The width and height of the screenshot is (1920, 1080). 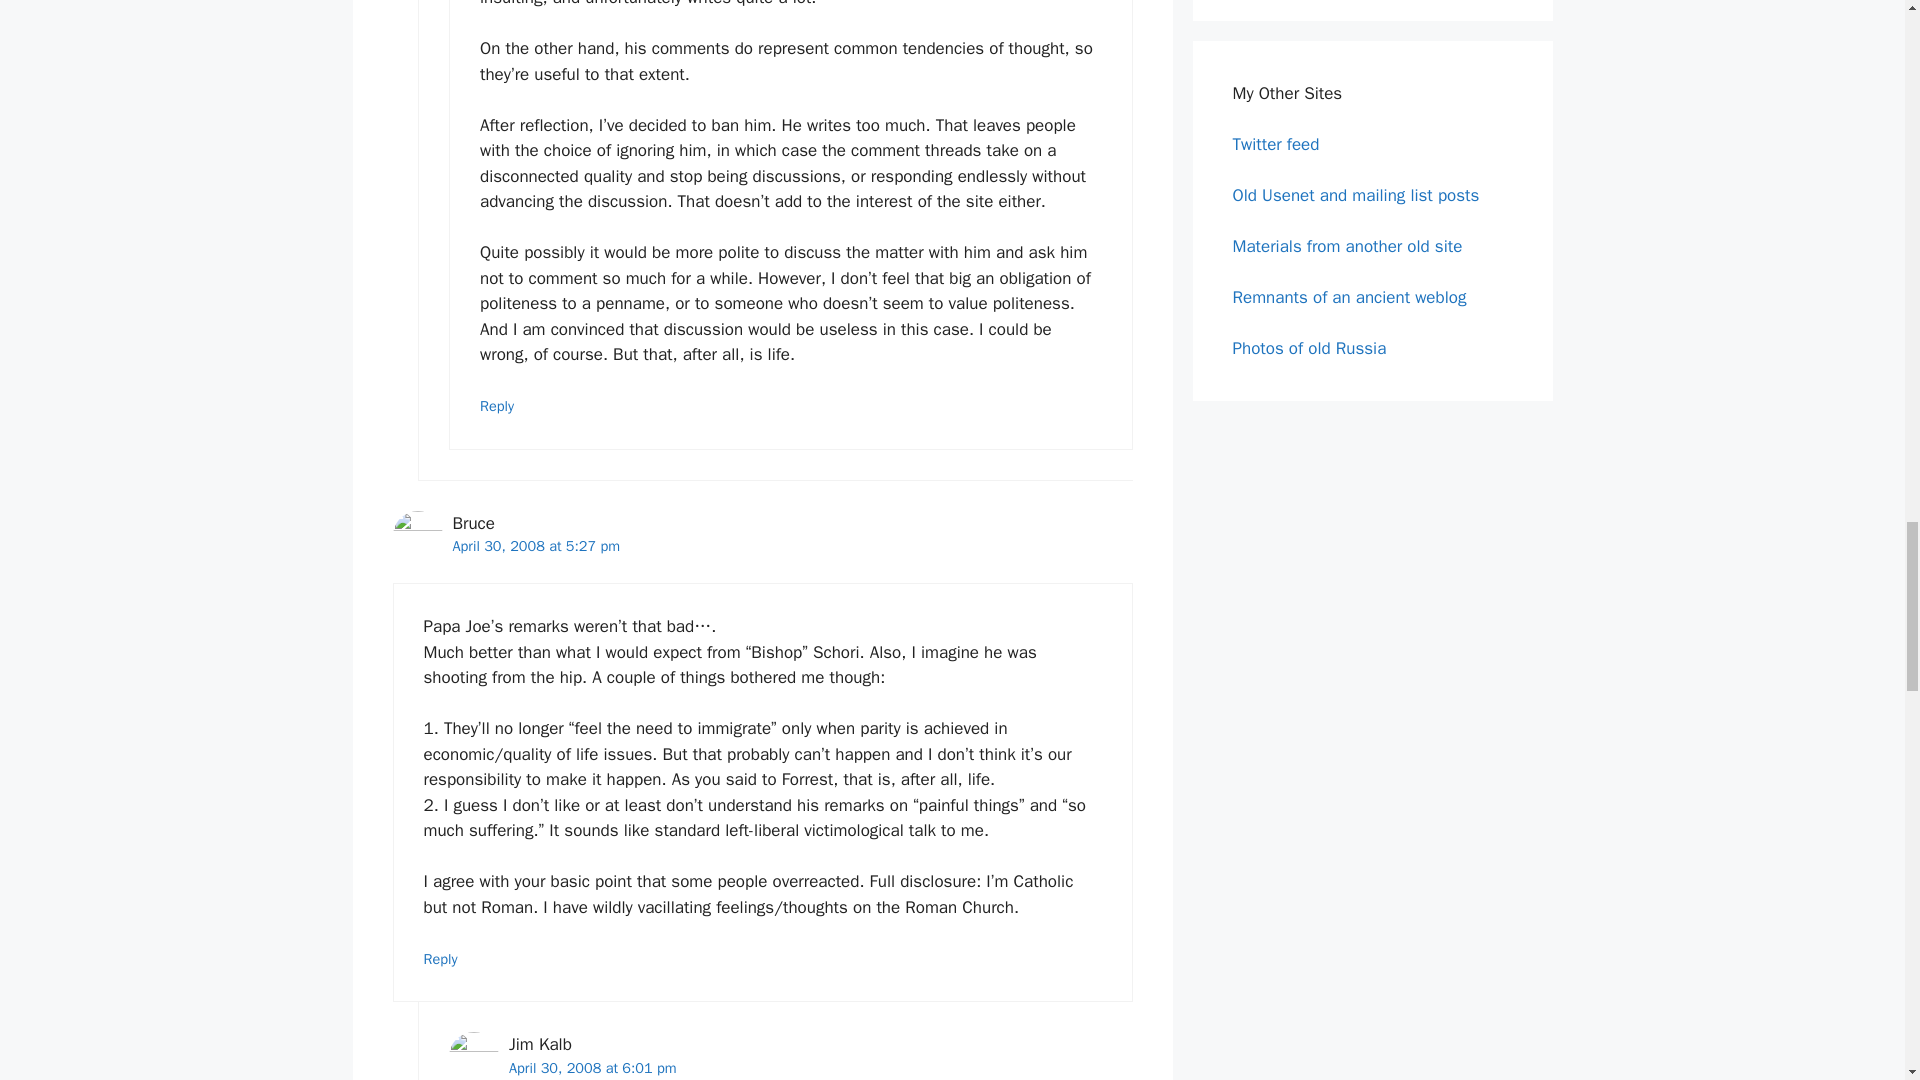 What do you see at coordinates (536, 546) in the screenshot?
I see `April 30, 2008 at 5:27 pm` at bounding box center [536, 546].